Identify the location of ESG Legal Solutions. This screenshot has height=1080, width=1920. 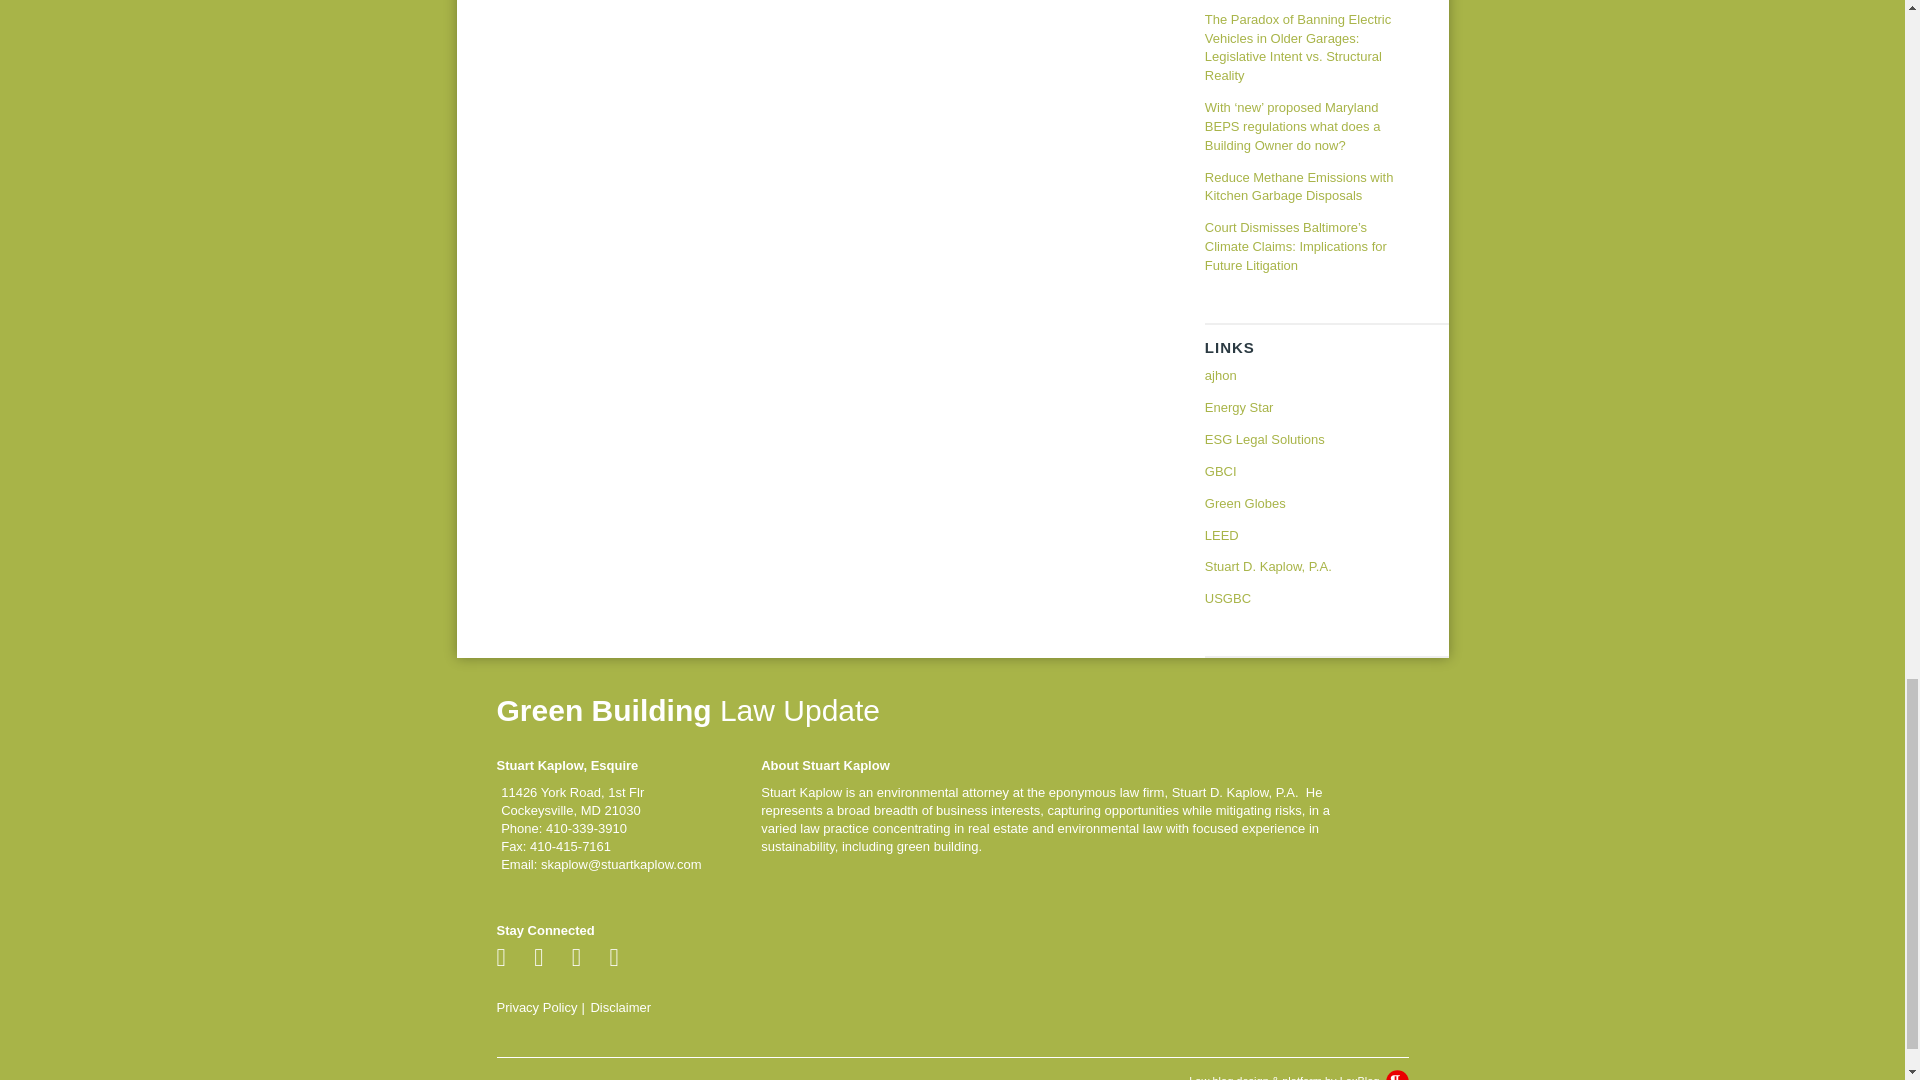
(1307, 440).